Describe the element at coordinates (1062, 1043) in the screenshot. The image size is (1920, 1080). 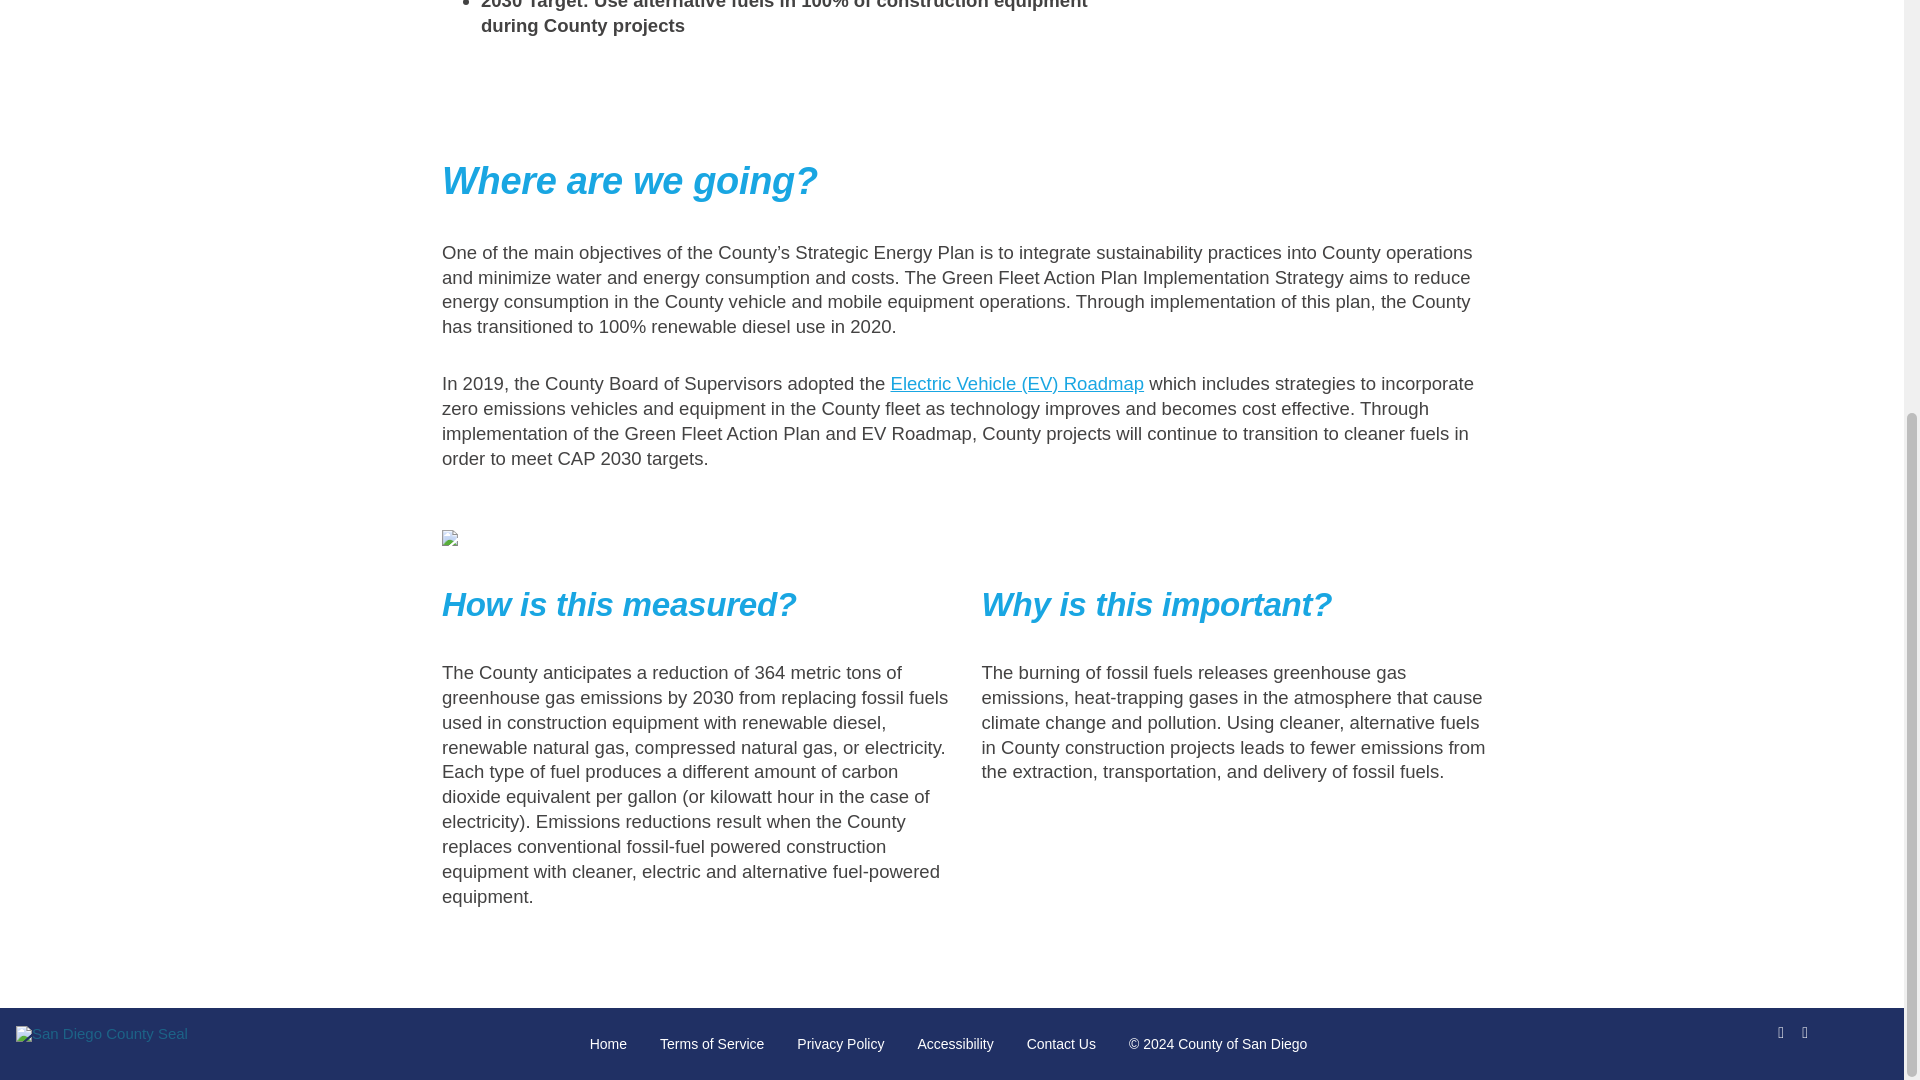
I see `Contact Us` at that location.